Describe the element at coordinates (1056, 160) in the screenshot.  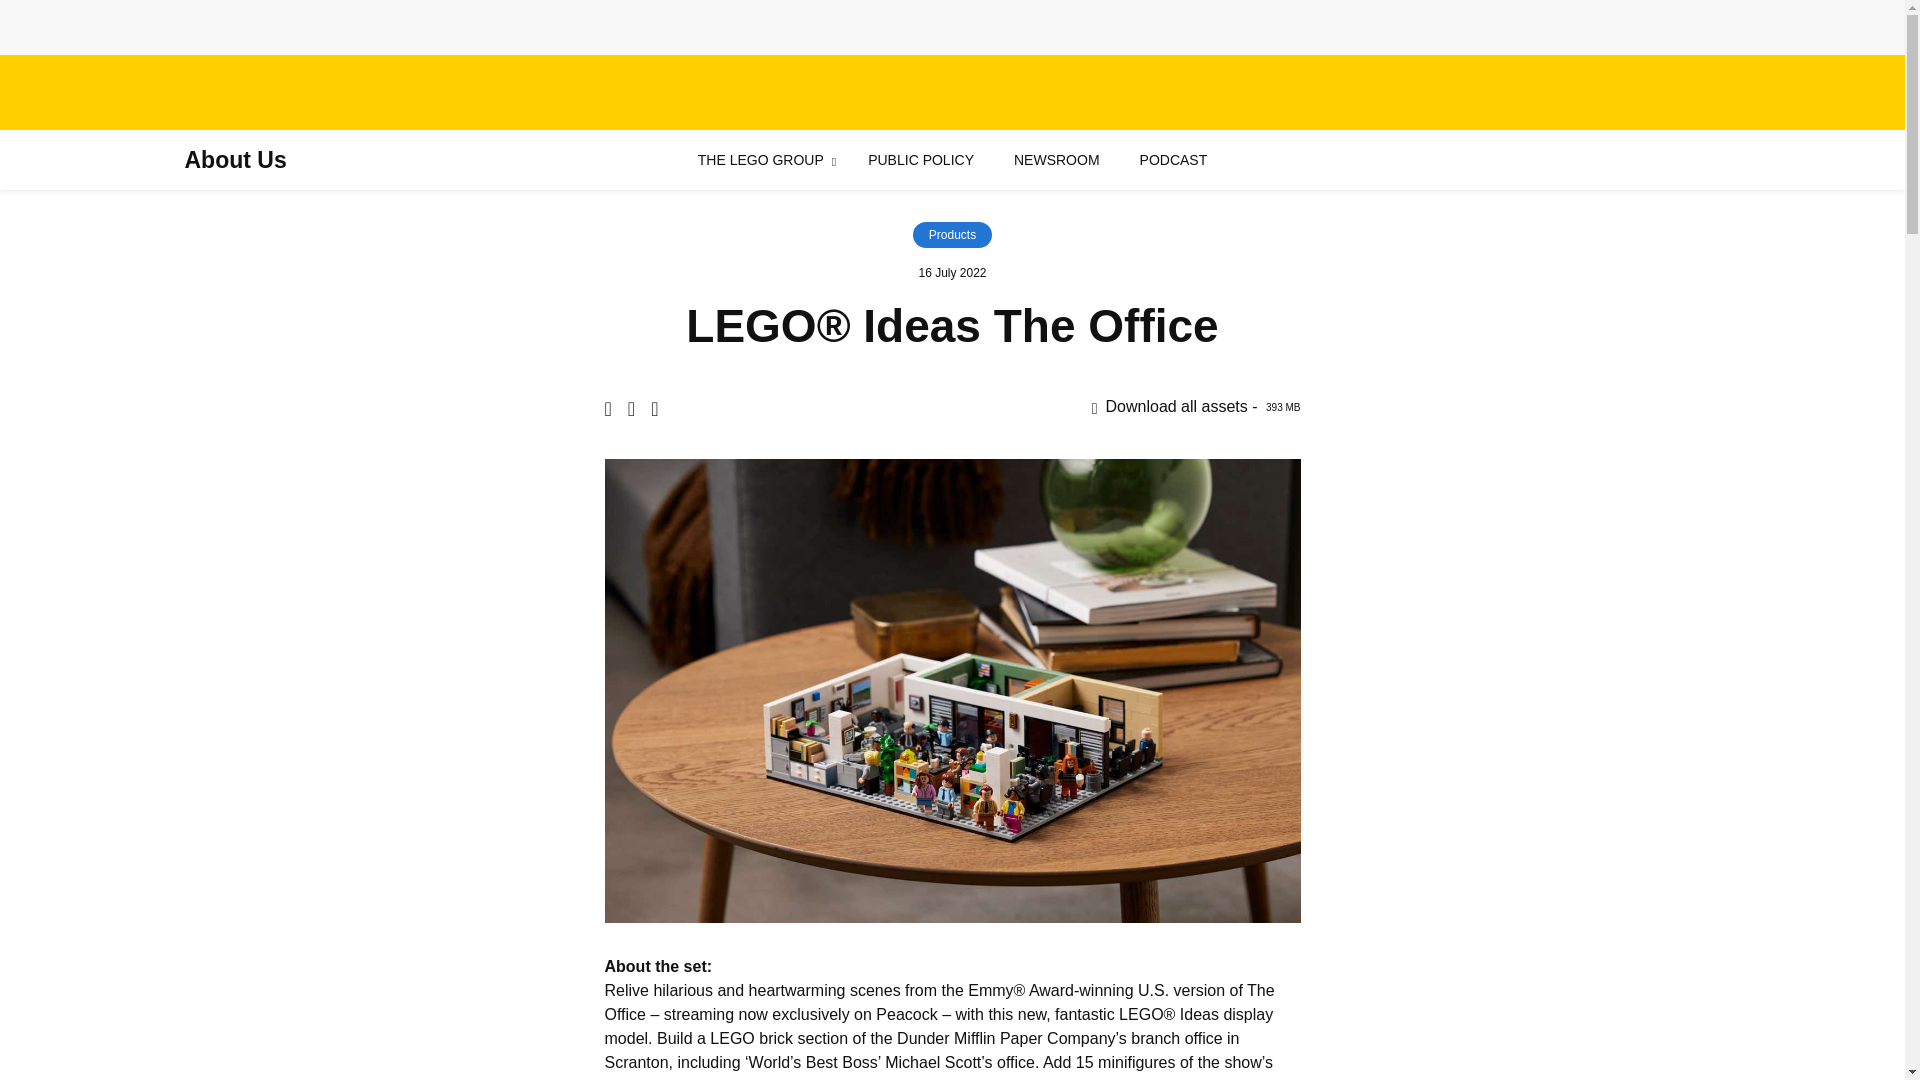
I see `NEWSROOM` at that location.